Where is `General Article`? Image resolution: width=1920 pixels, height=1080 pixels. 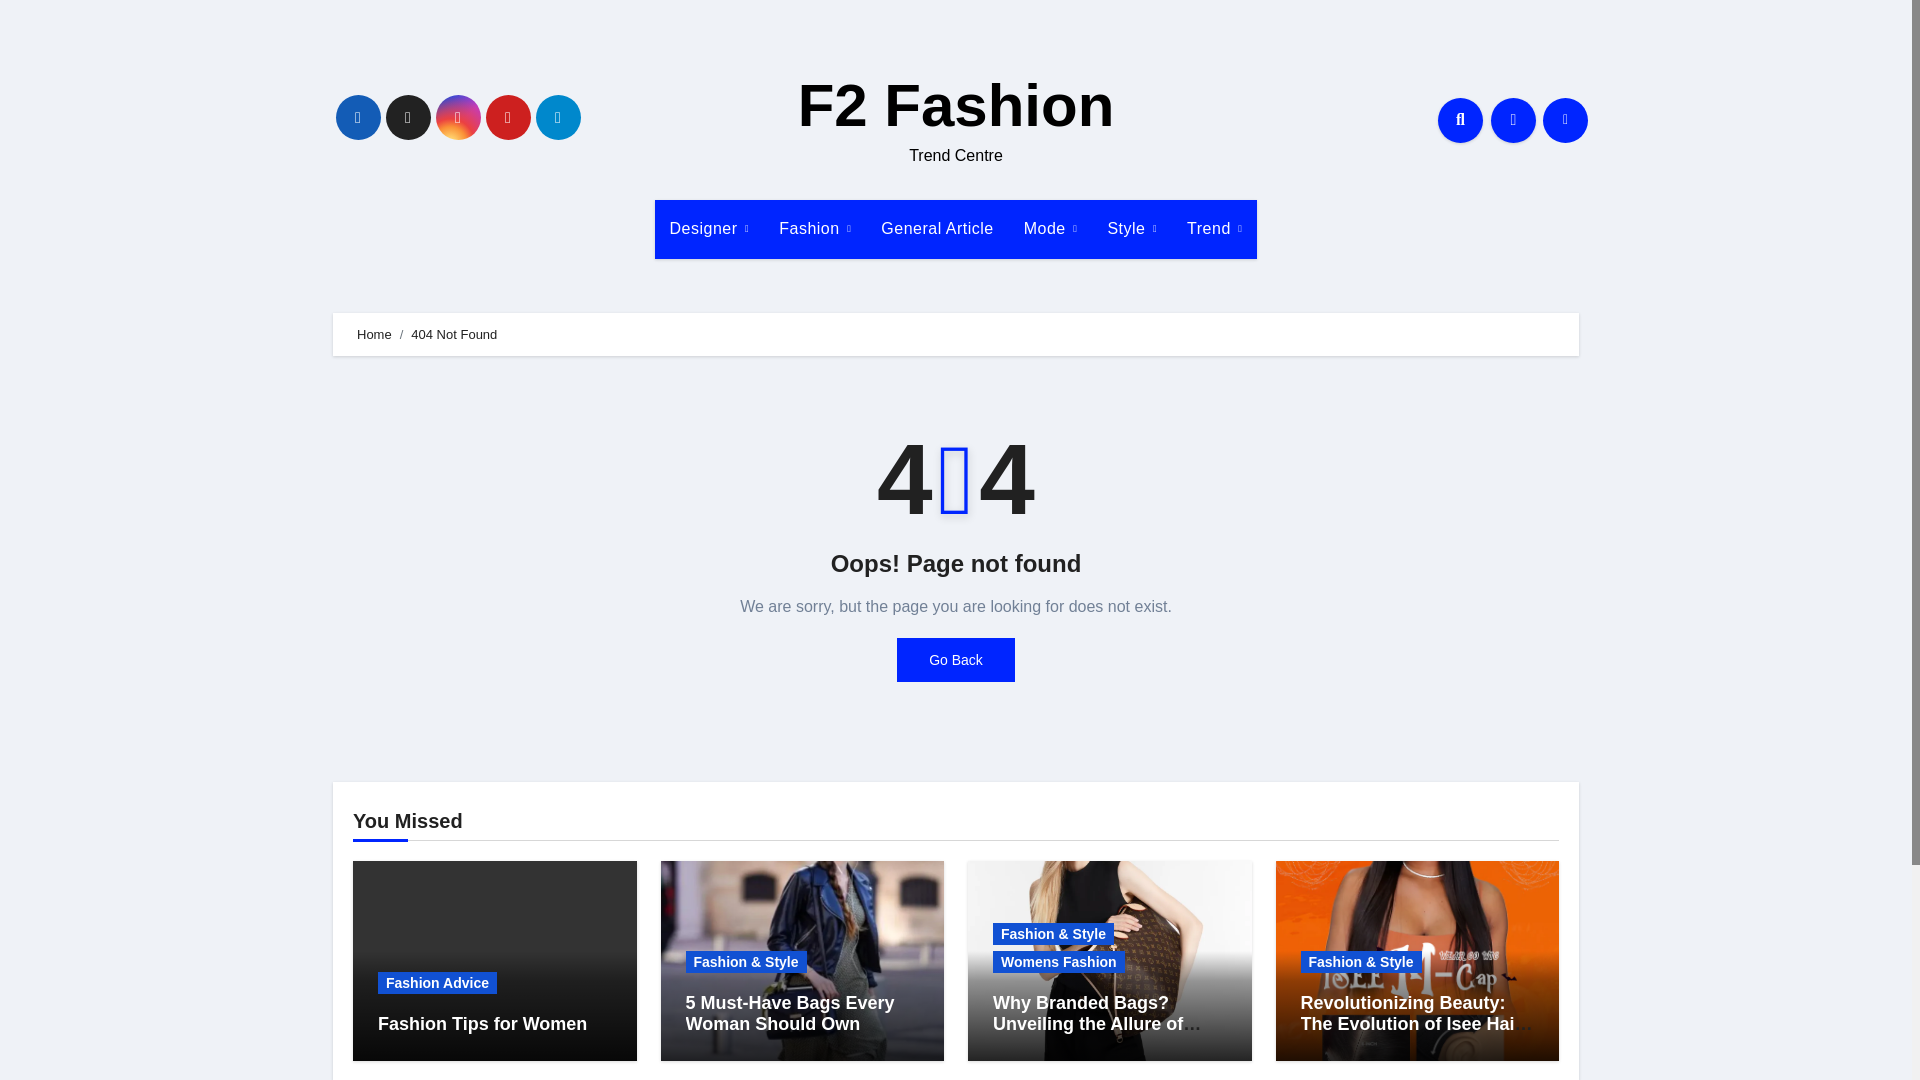 General Article is located at coordinates (936, 228).